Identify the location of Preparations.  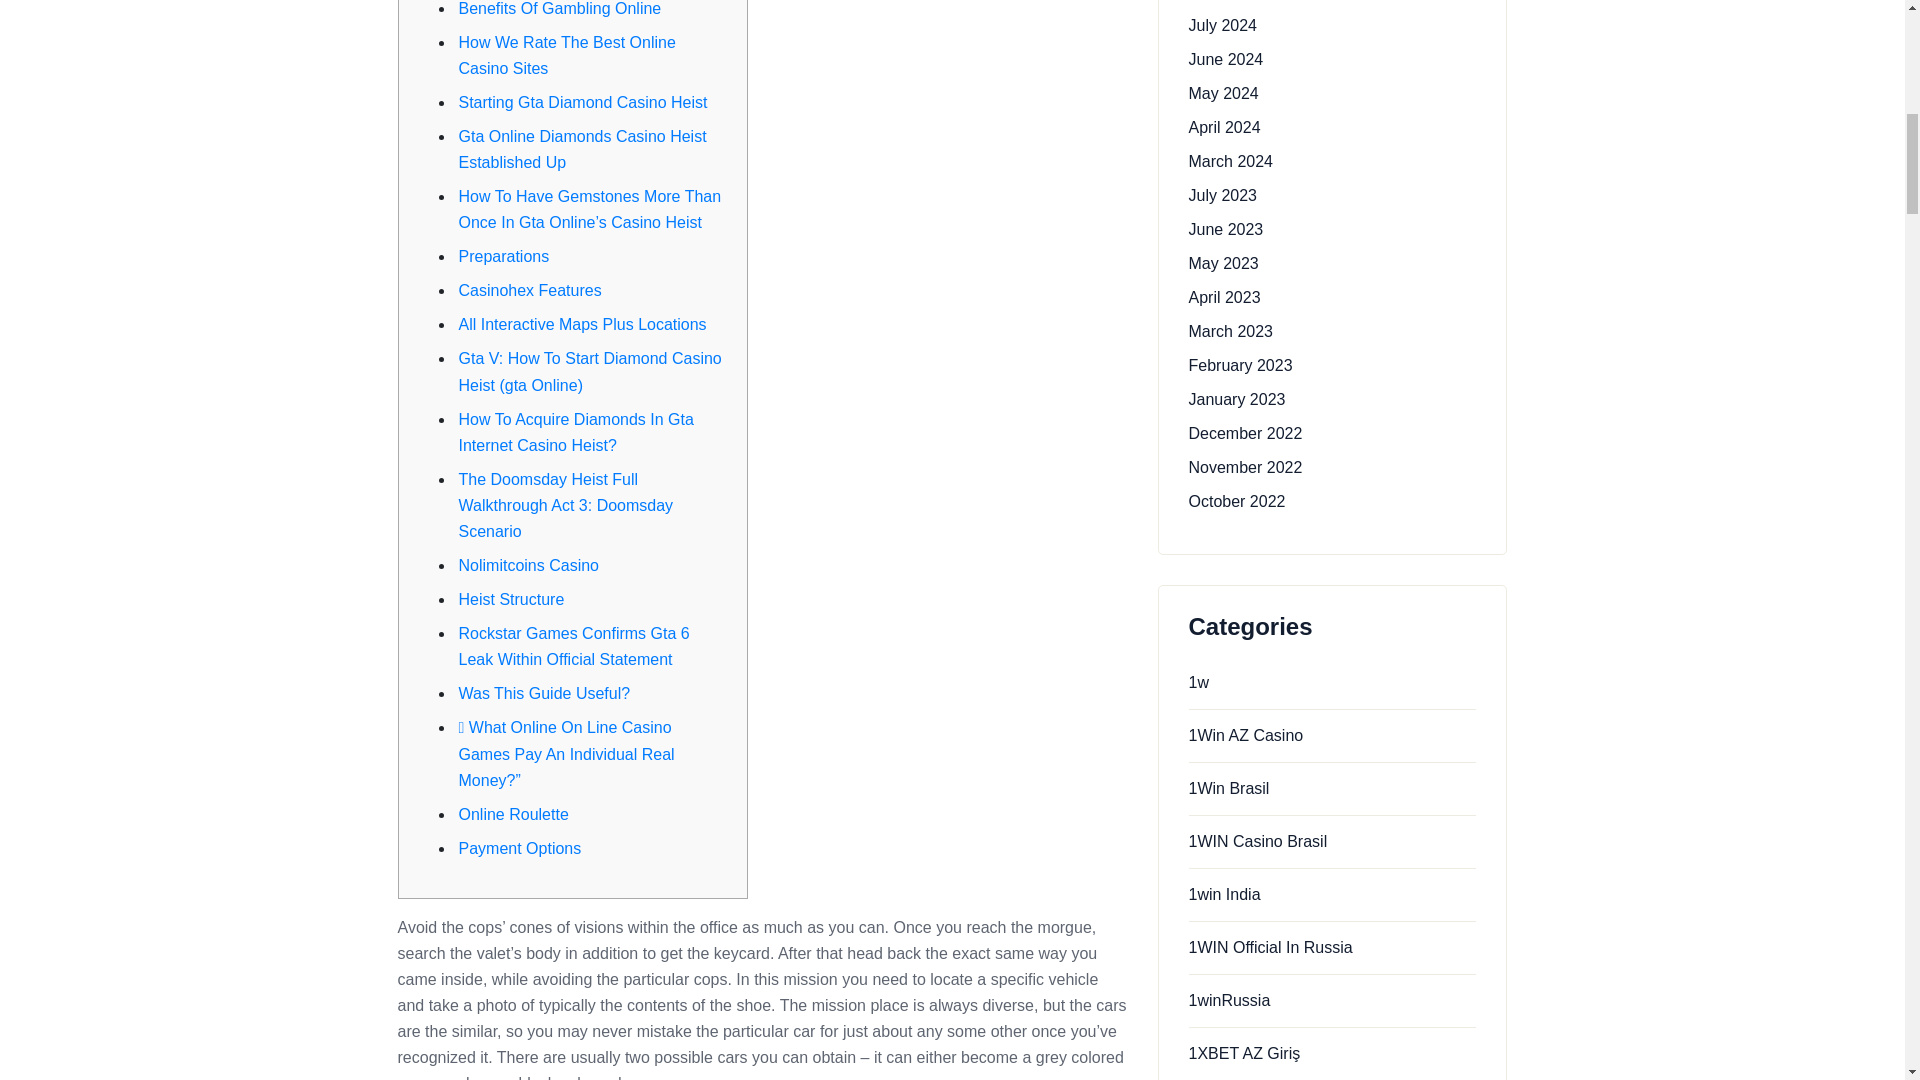
(504, 256).